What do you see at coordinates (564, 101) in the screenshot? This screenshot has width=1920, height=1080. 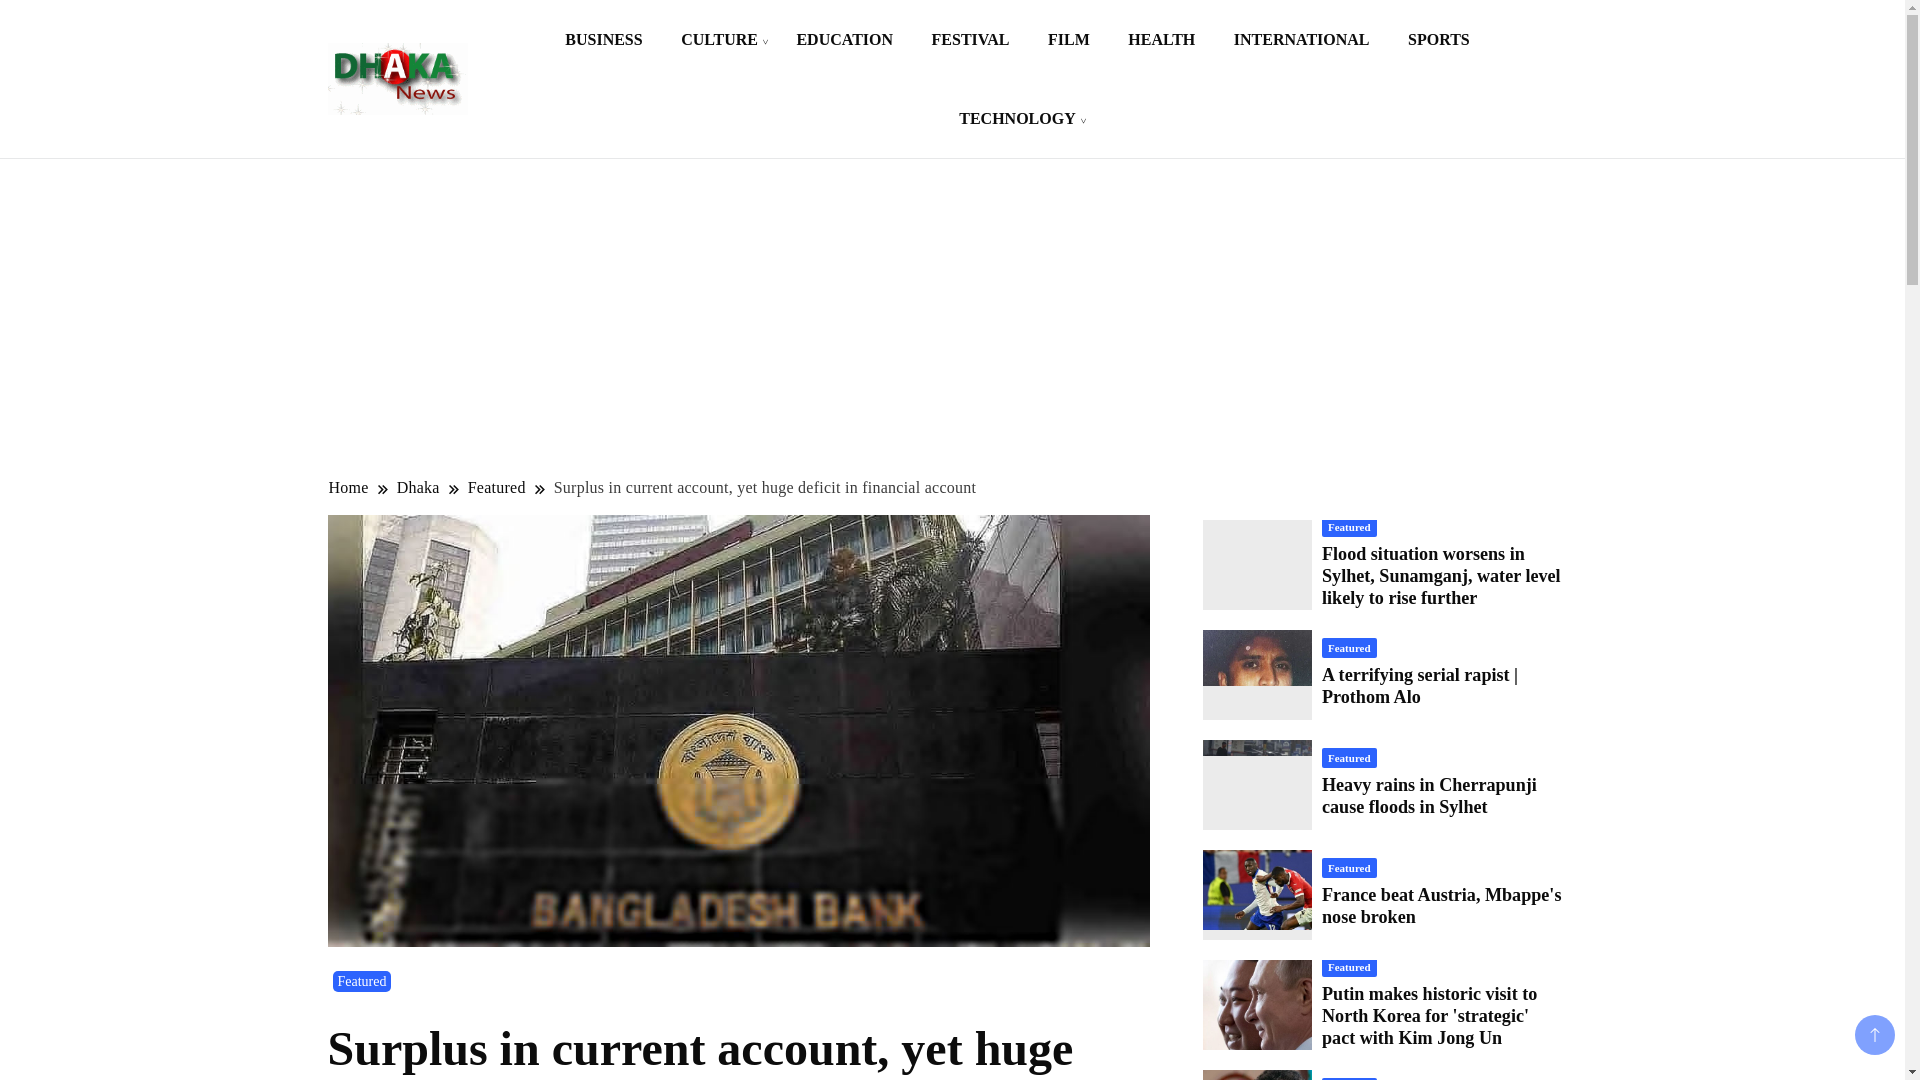 I see `DHAKA NEWS` at bounding box center [564, 101].